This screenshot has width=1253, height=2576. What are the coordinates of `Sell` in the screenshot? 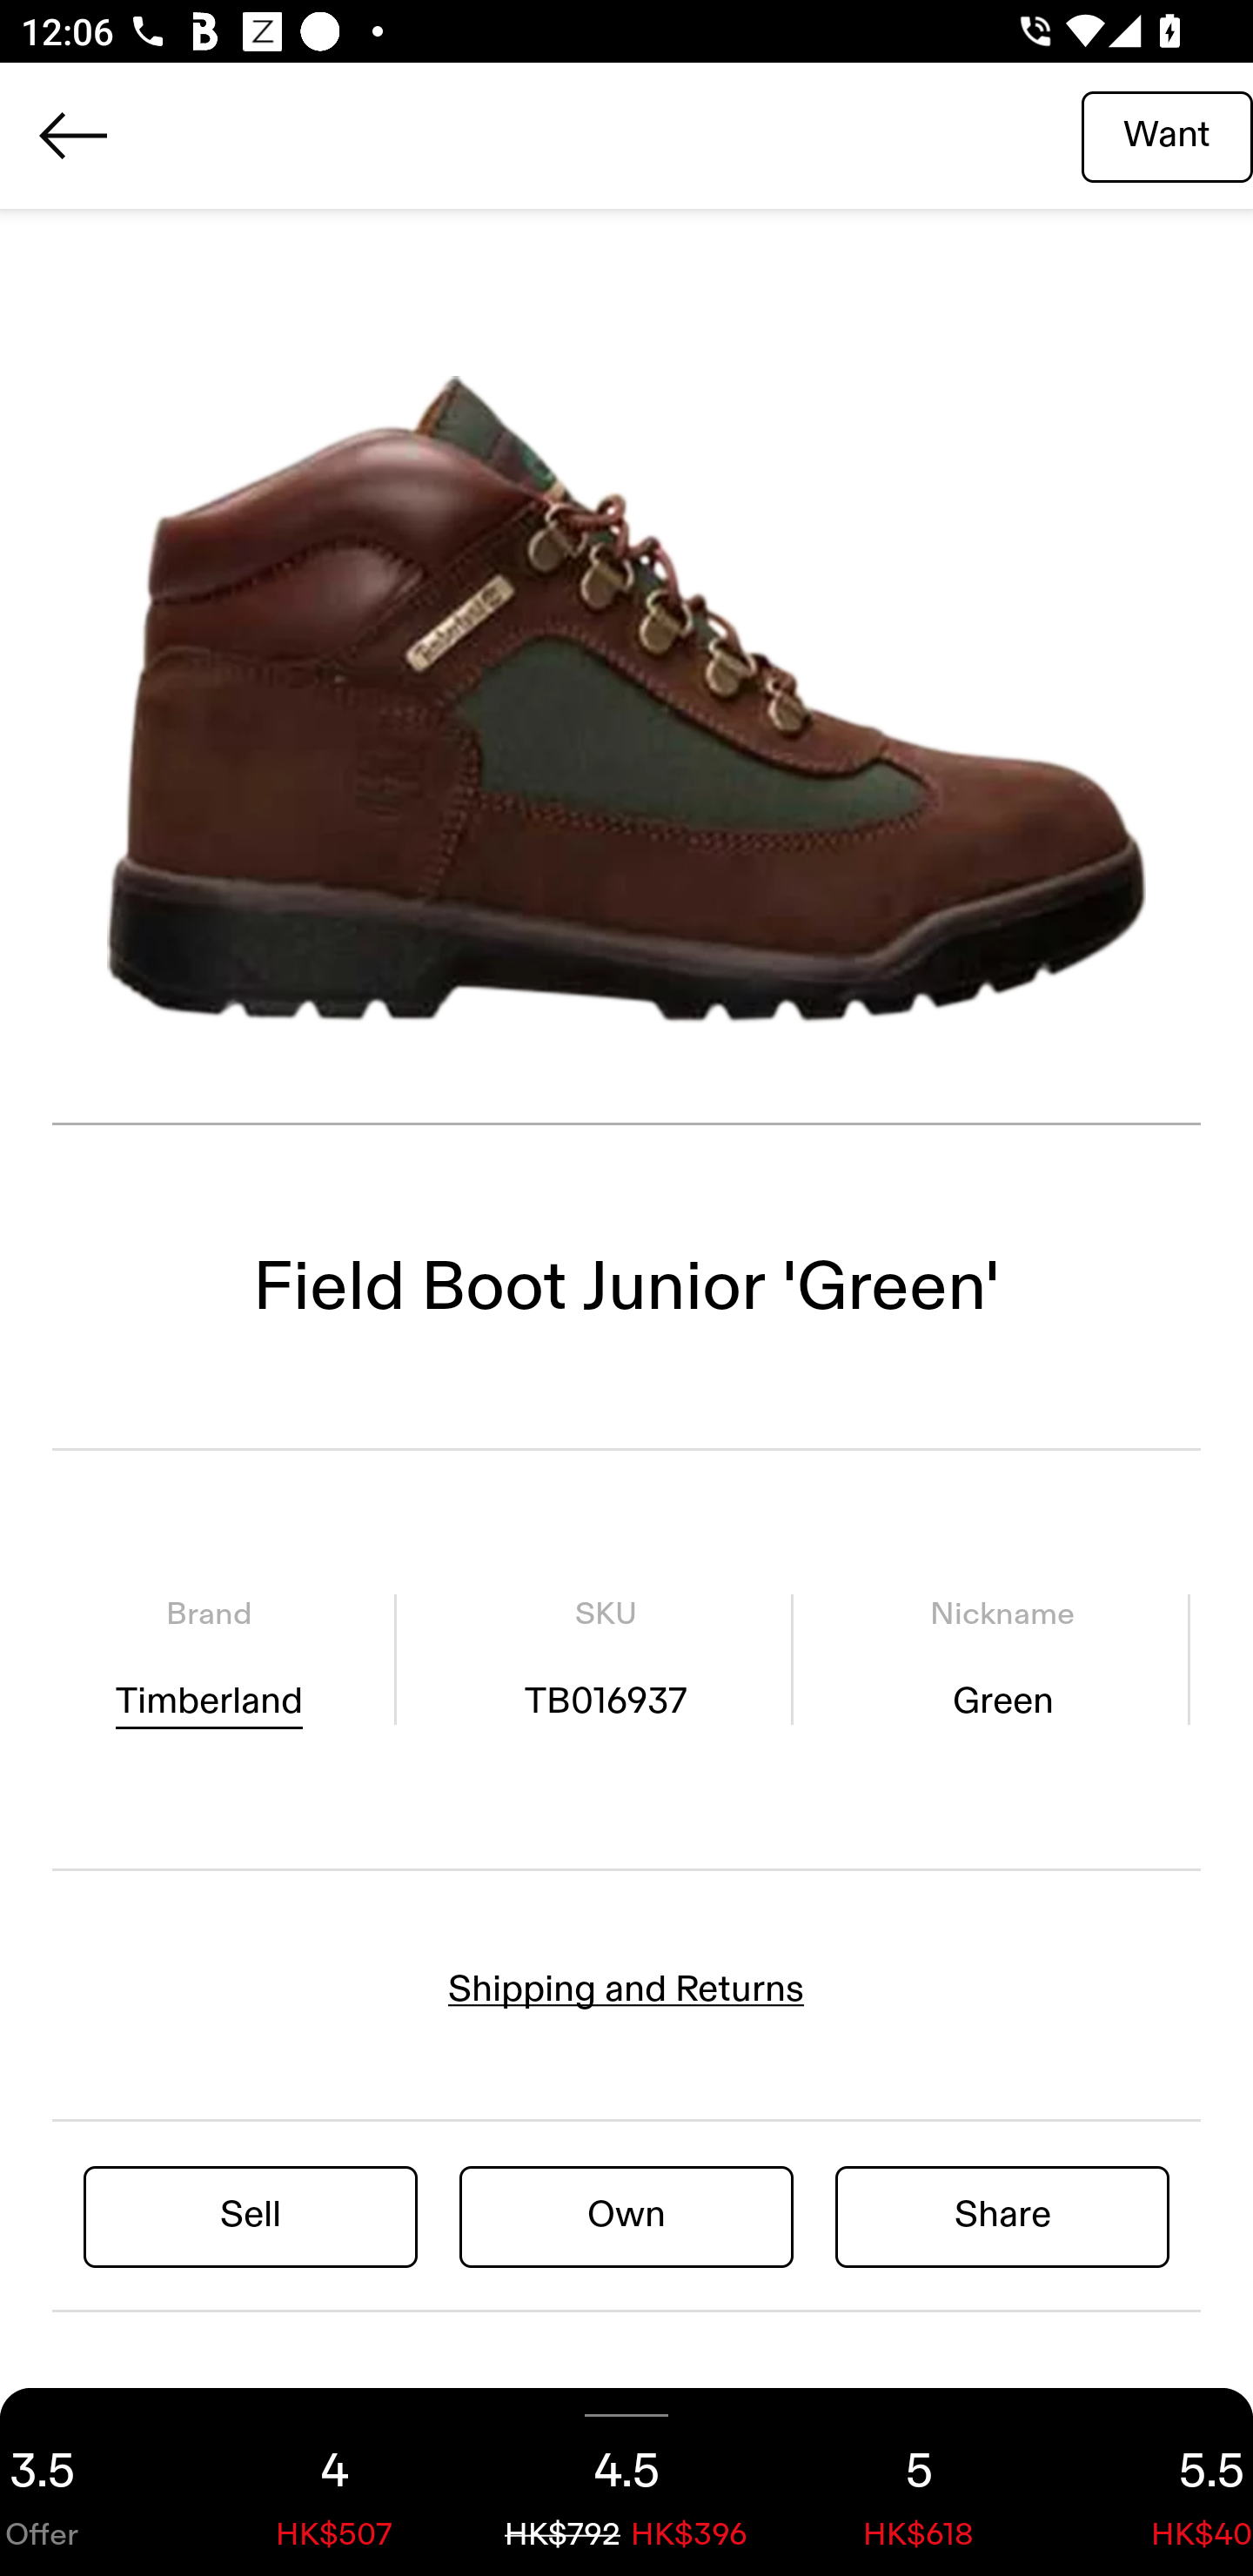 It's located at (251, 2215).